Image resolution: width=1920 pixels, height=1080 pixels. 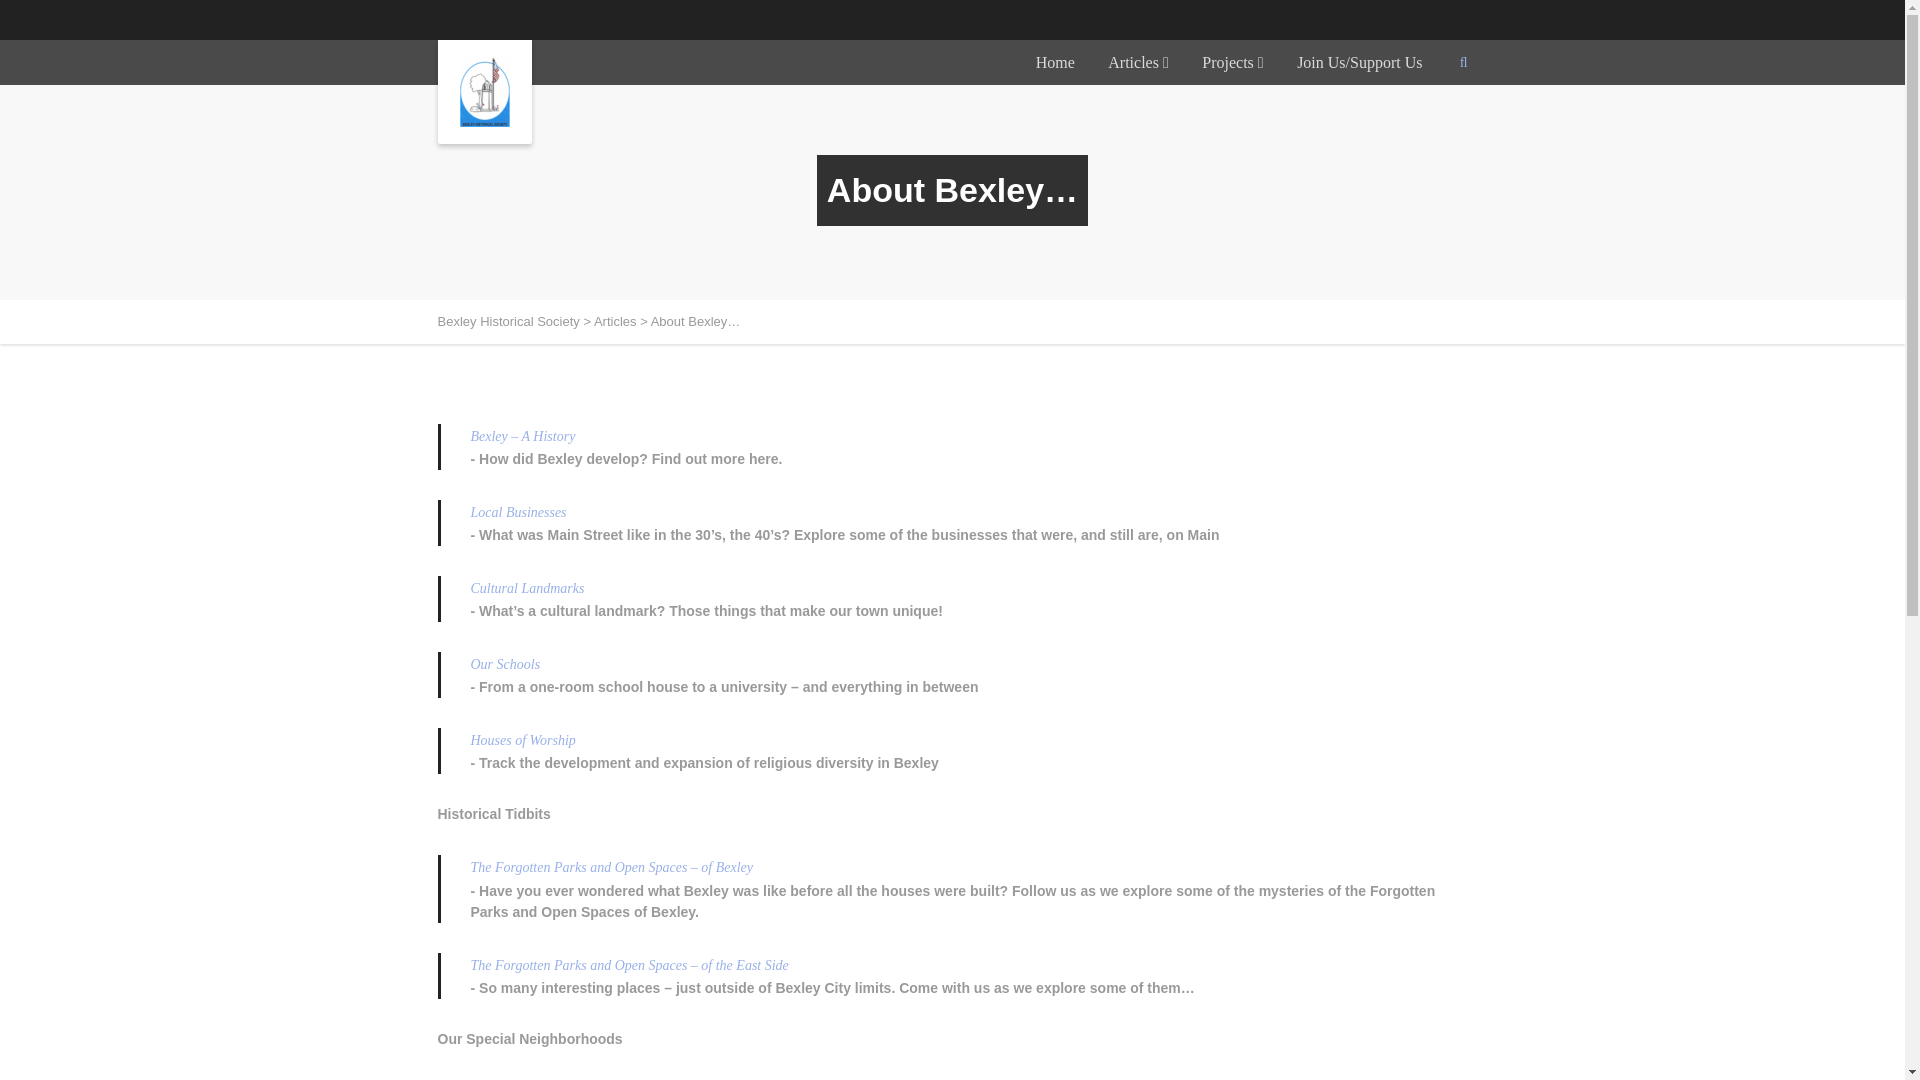 What do you see at coordinates (1138, 62) in the screenshot?
I see `Articles` at bounding box center [1138, 62].